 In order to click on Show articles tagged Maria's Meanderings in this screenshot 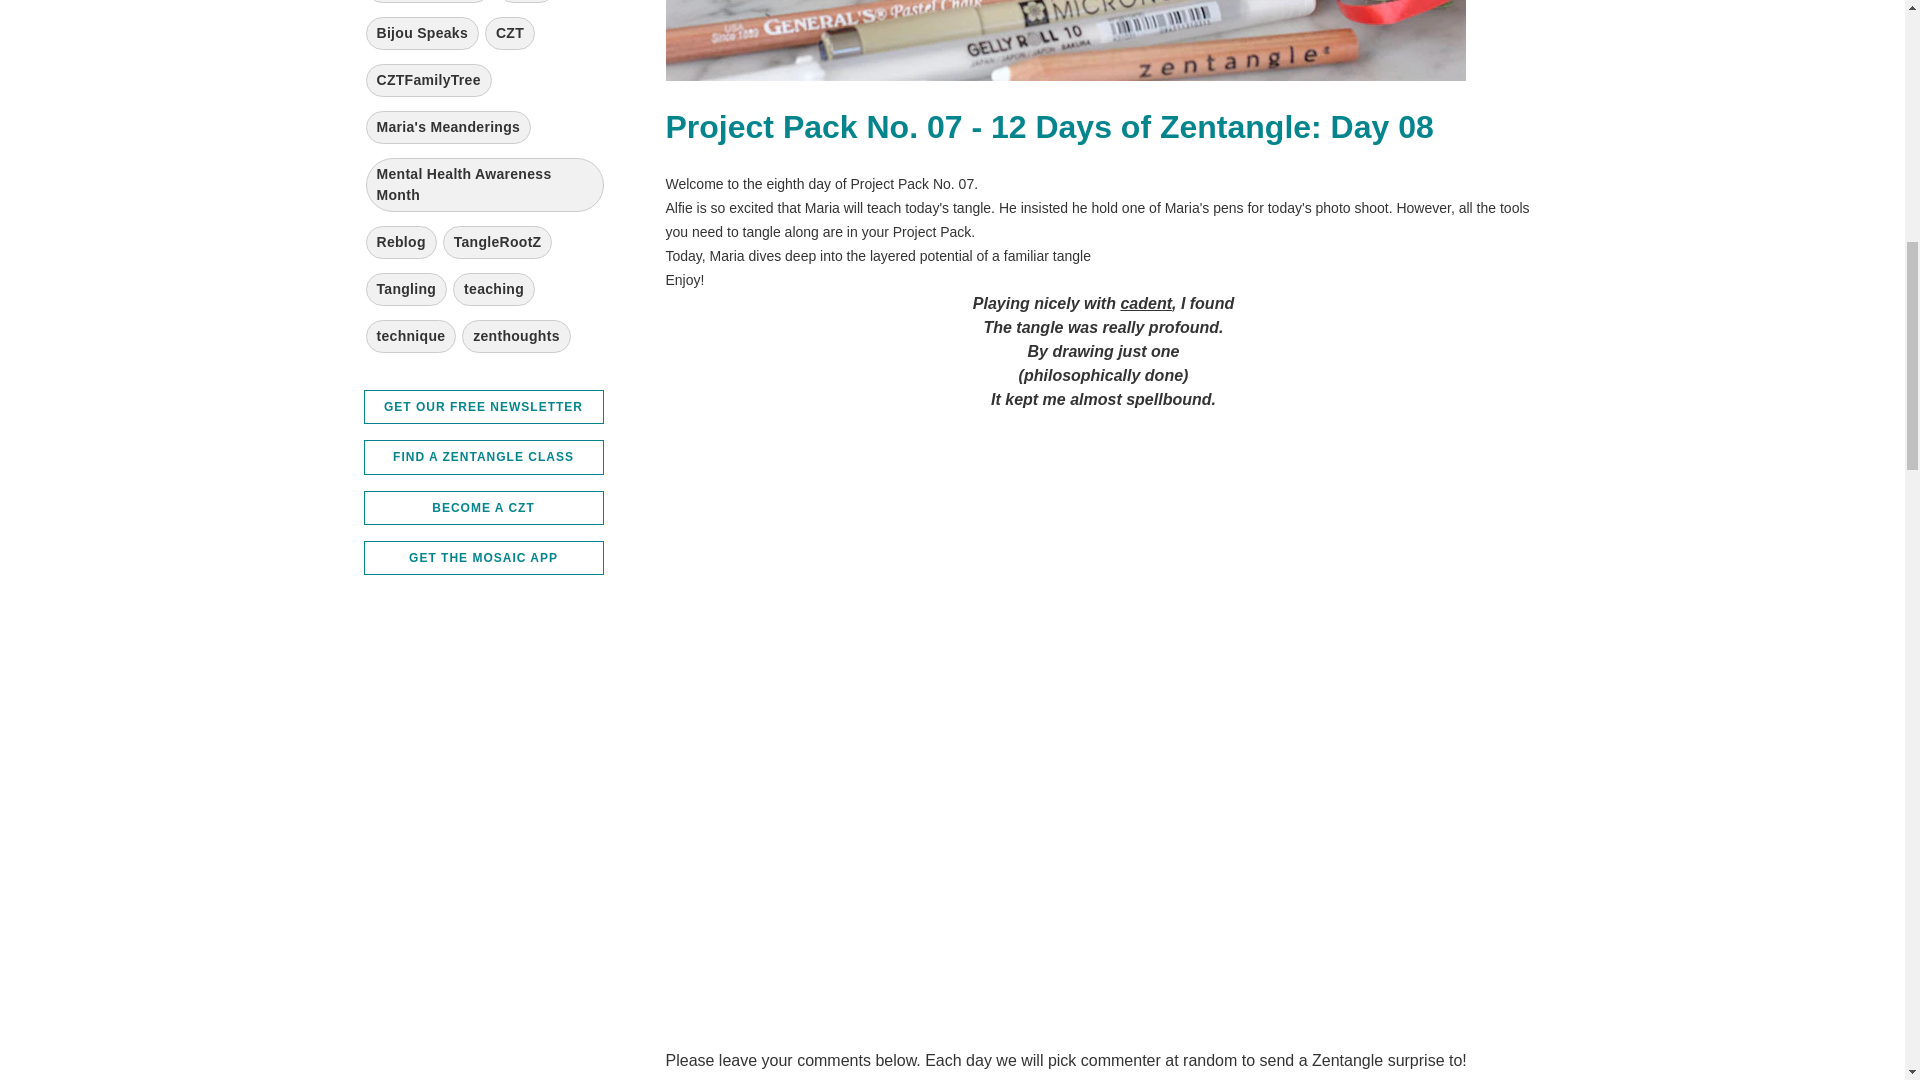, I will do `click(448, 127)`.